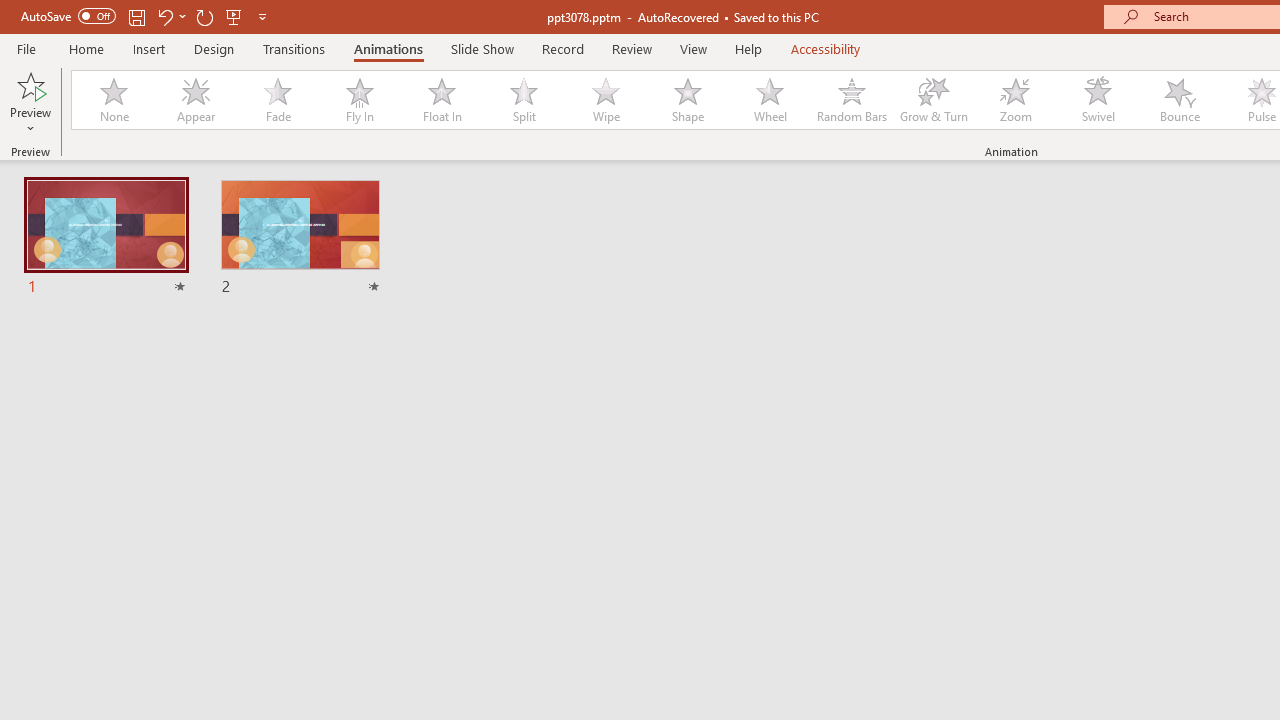  Describe the element at coordinates (605, 100) in the screenshot. I see `Wipe` at that location.